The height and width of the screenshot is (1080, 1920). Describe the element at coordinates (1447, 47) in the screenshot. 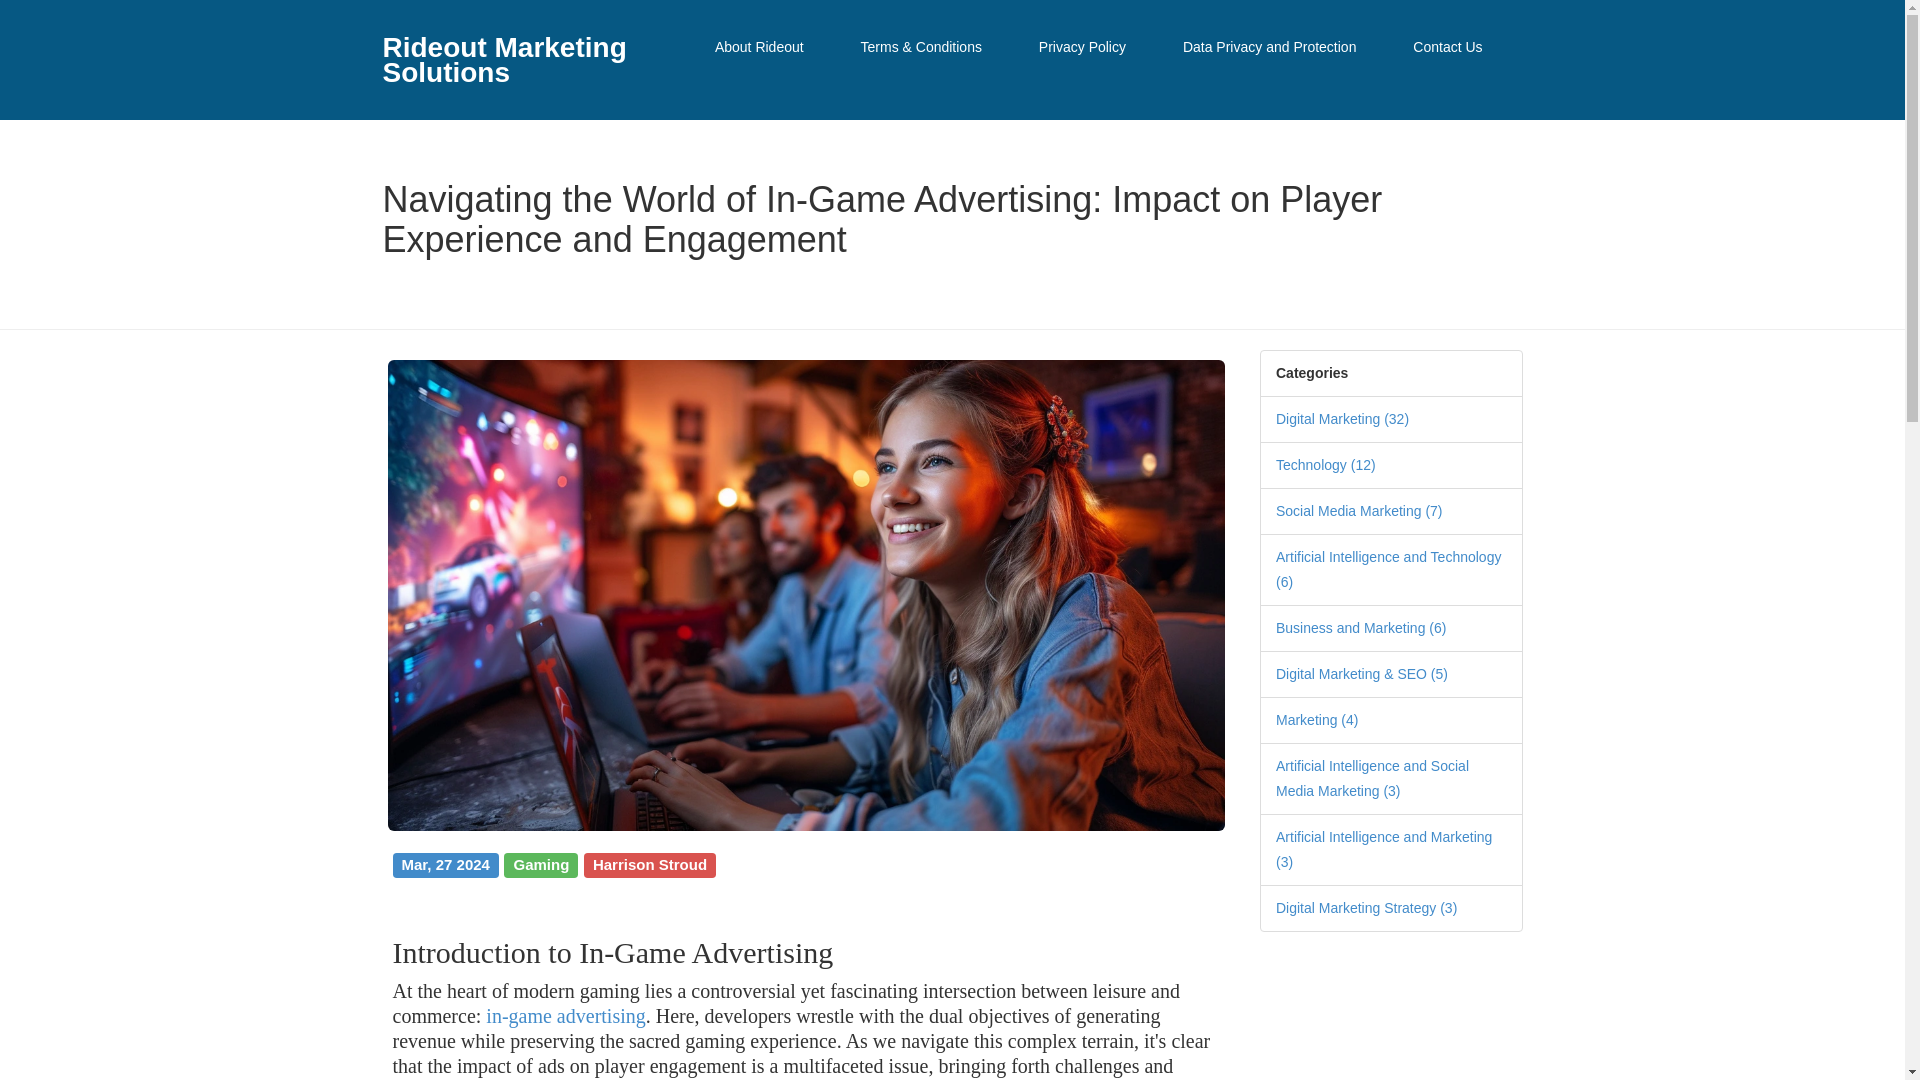

I see `Contact Us` at that location.